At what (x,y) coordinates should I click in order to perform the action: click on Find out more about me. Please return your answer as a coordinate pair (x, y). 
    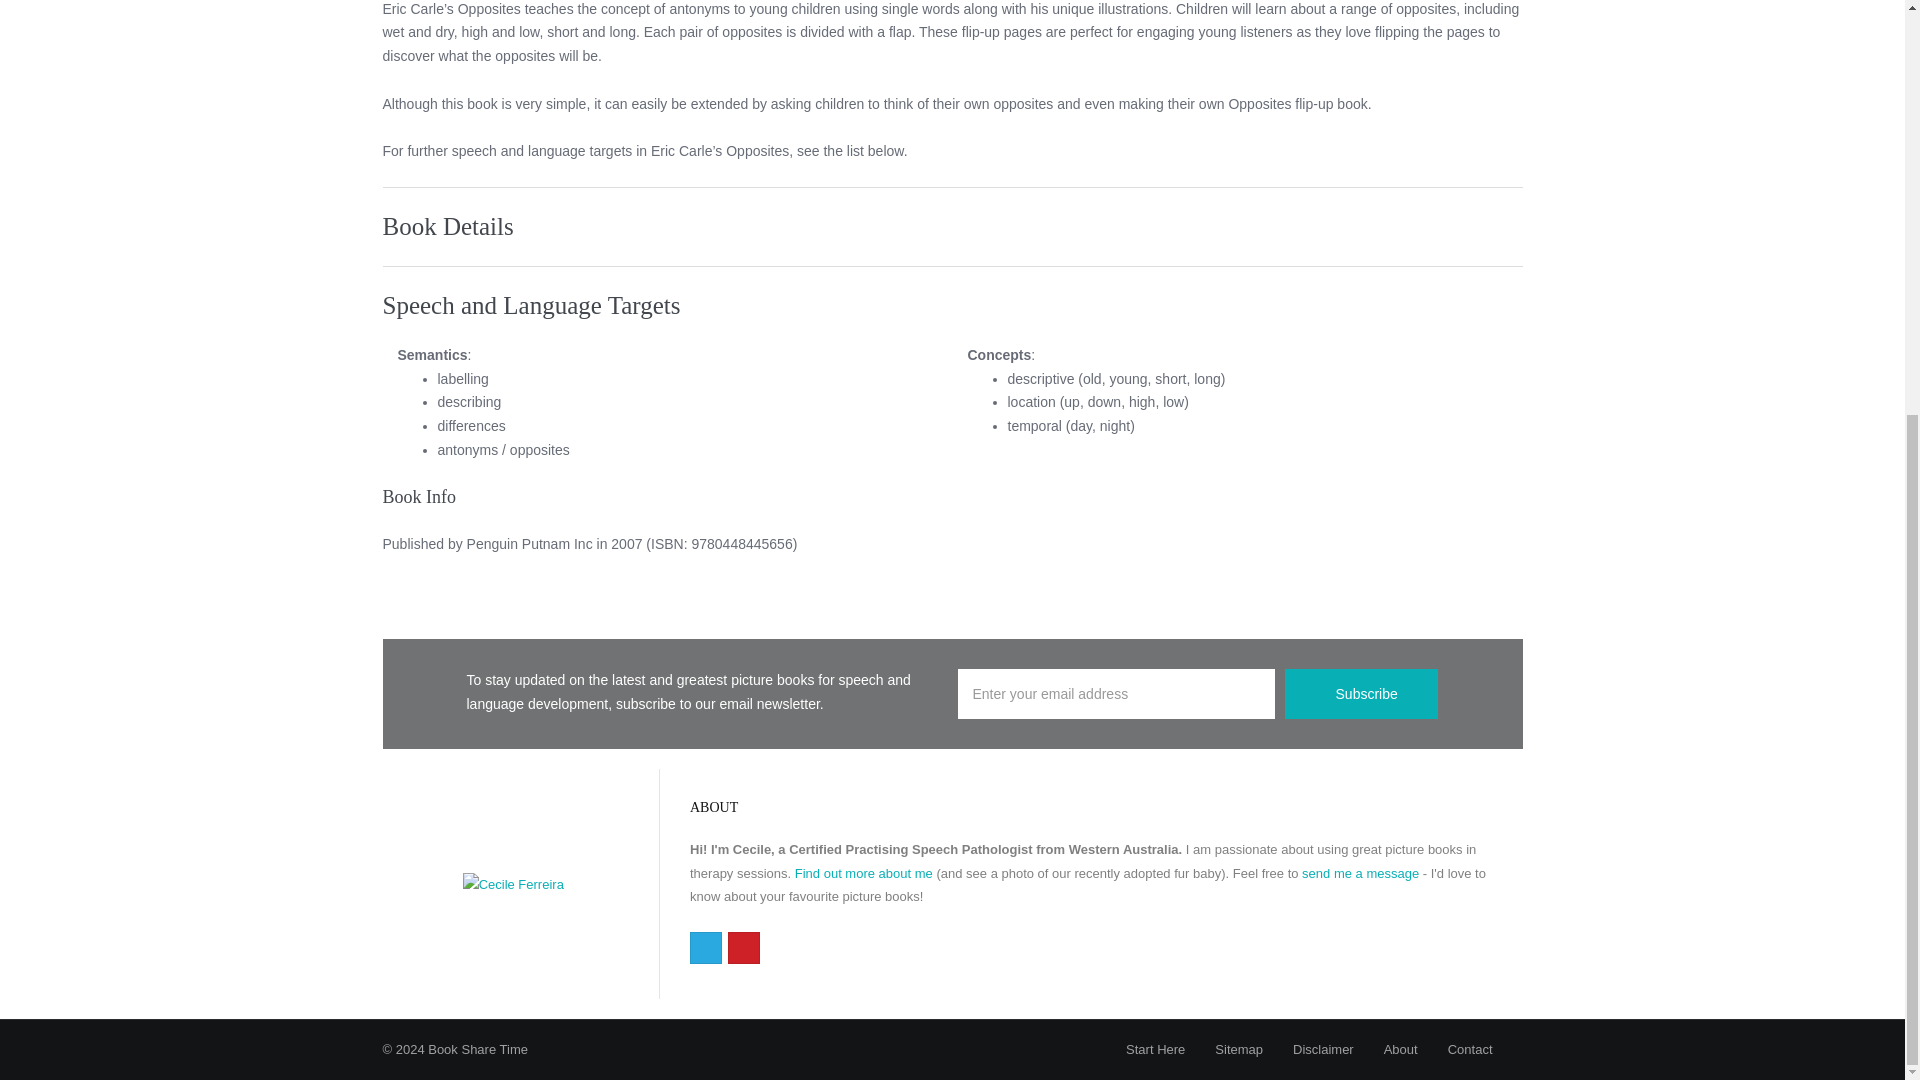
    Looking at the image, I should click on (864, 874).